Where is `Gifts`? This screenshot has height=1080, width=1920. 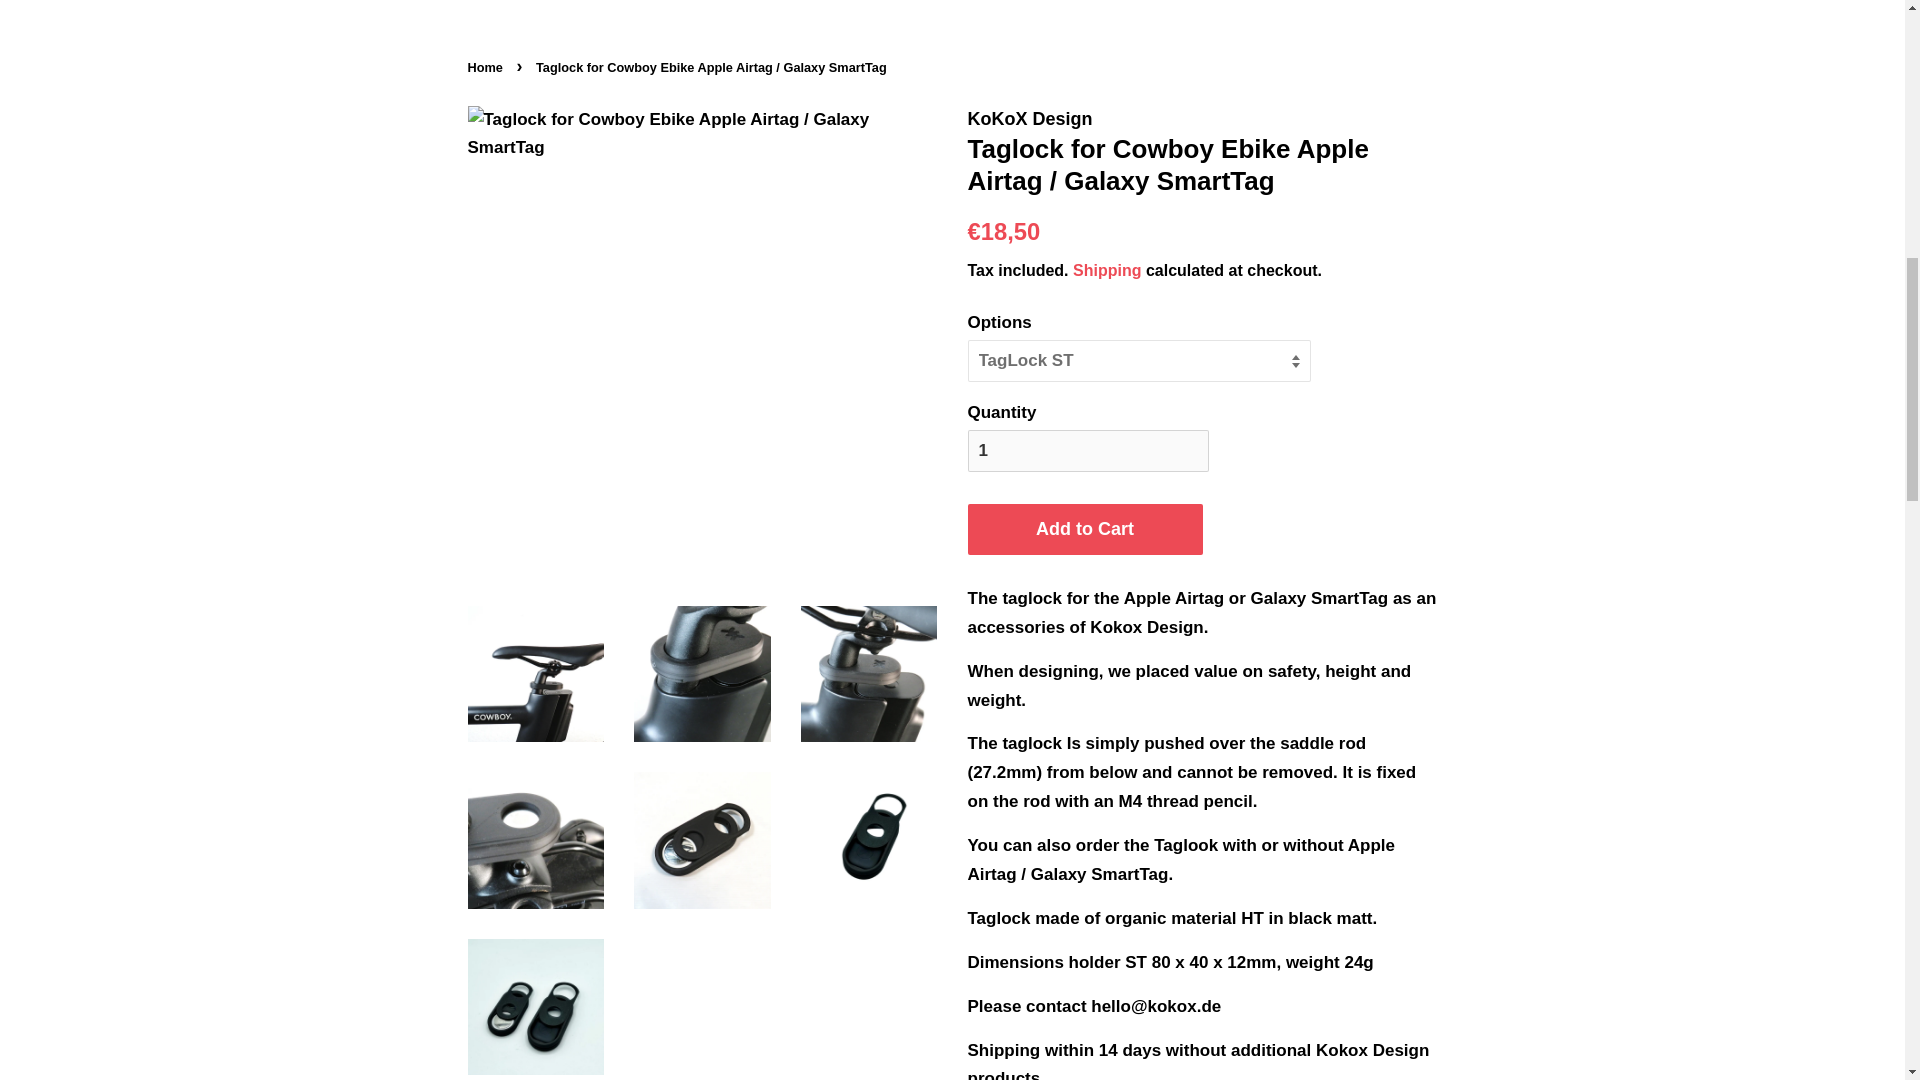 Gifts is located at coordinates (1014, 6).